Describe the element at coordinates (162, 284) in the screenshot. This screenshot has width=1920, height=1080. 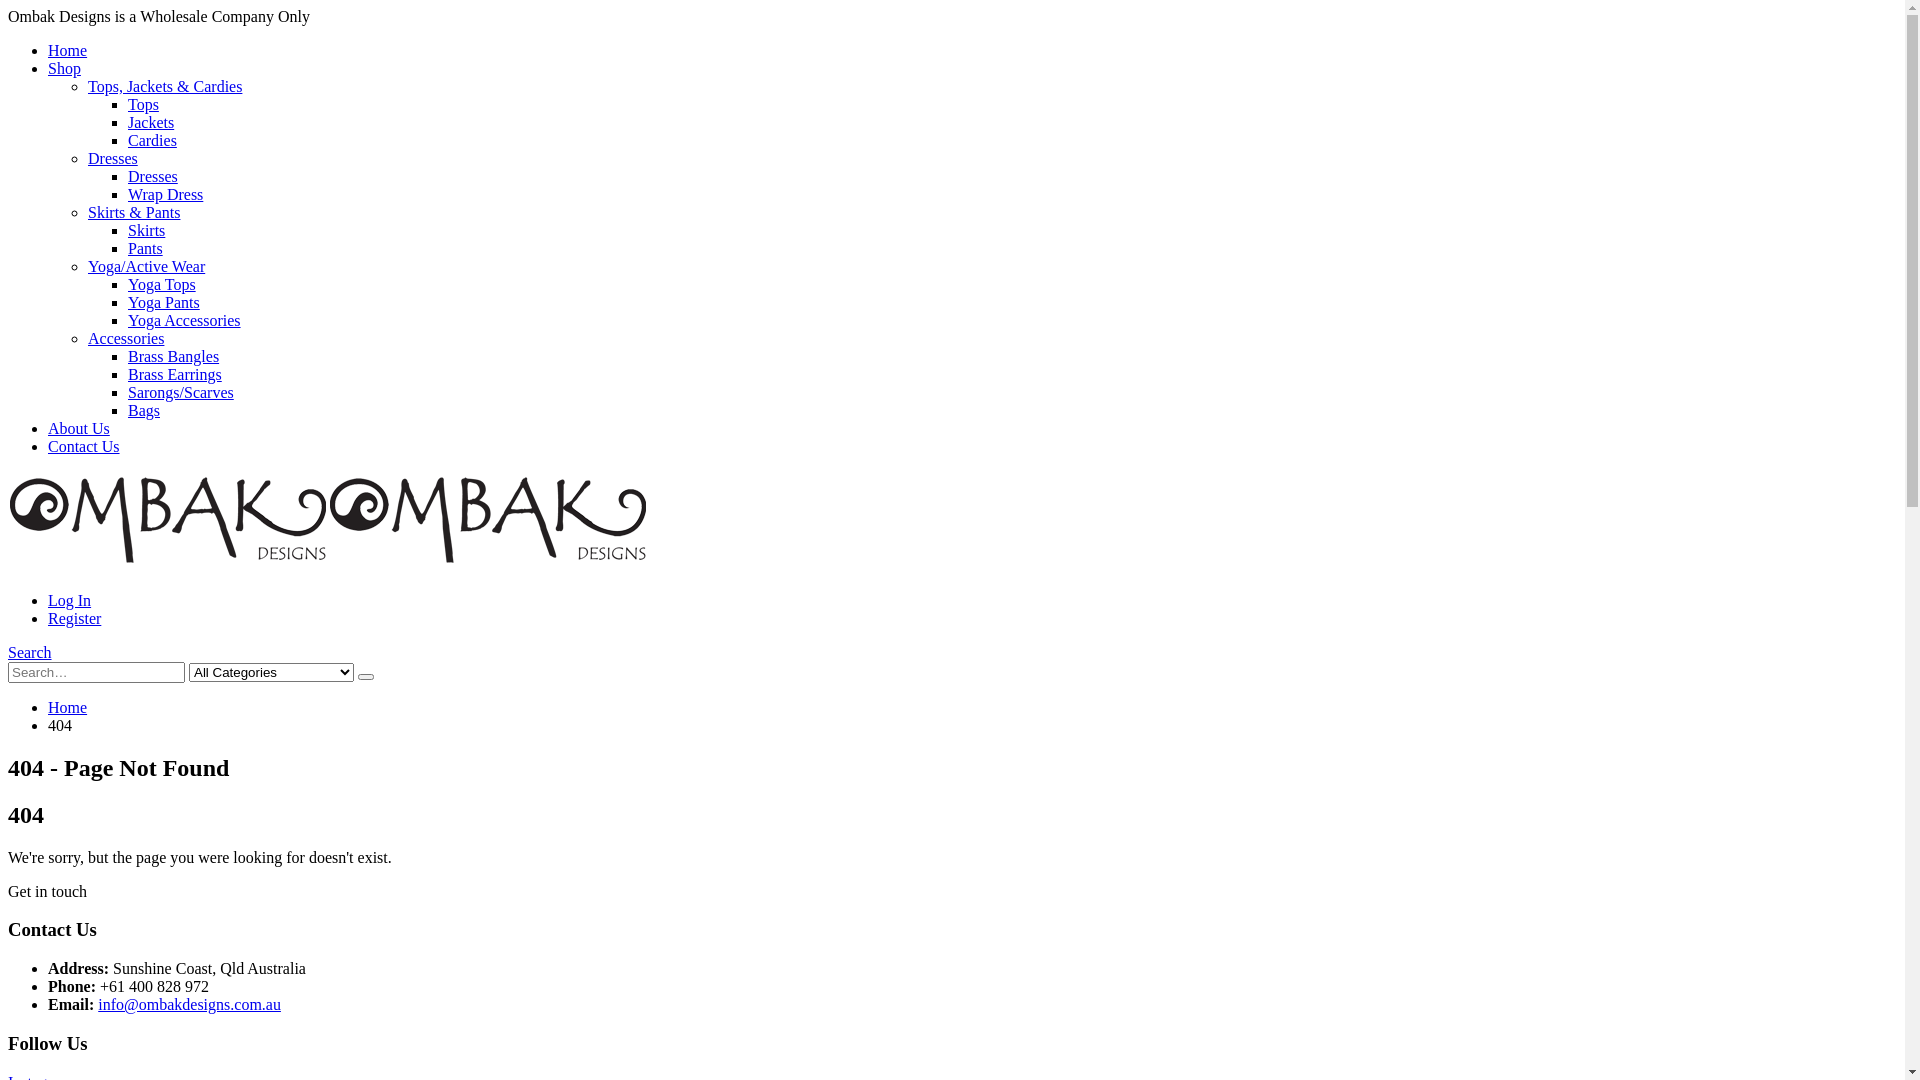
I see `Yoga Tops` at that location.